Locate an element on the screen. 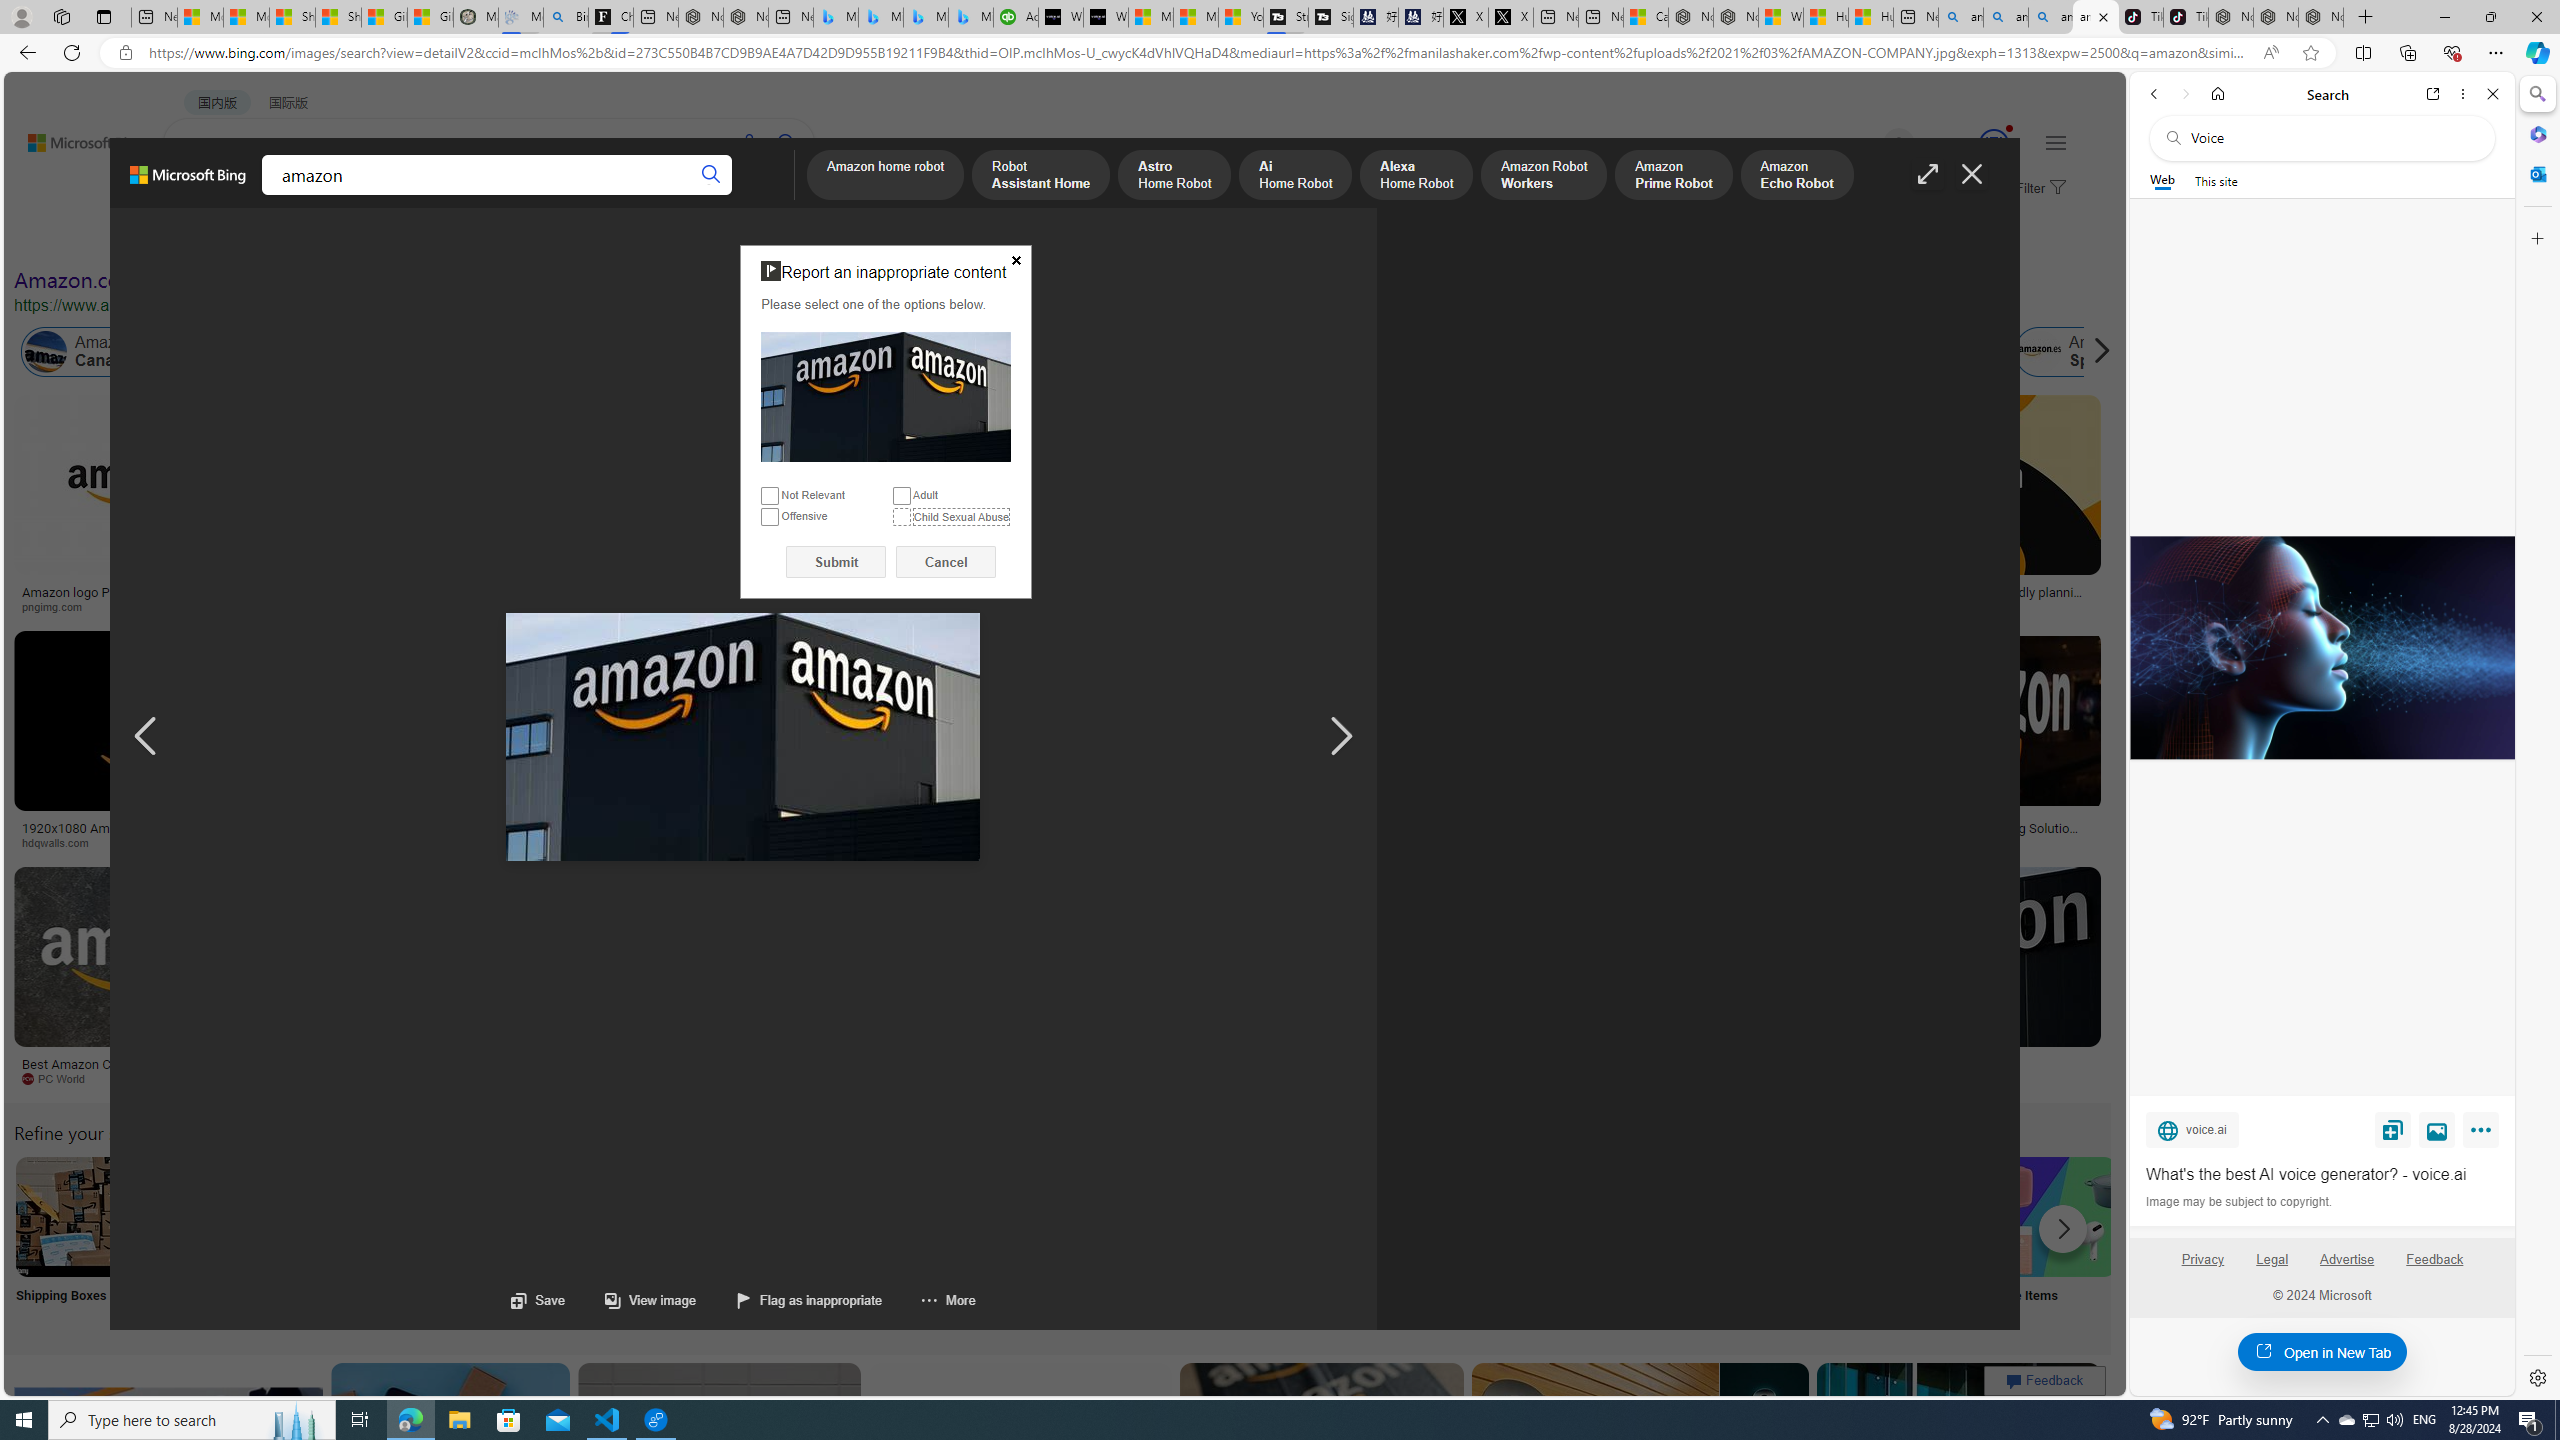 This screenshot has width=2560, height=1440. Offensive is located at coordinates (770, 516).